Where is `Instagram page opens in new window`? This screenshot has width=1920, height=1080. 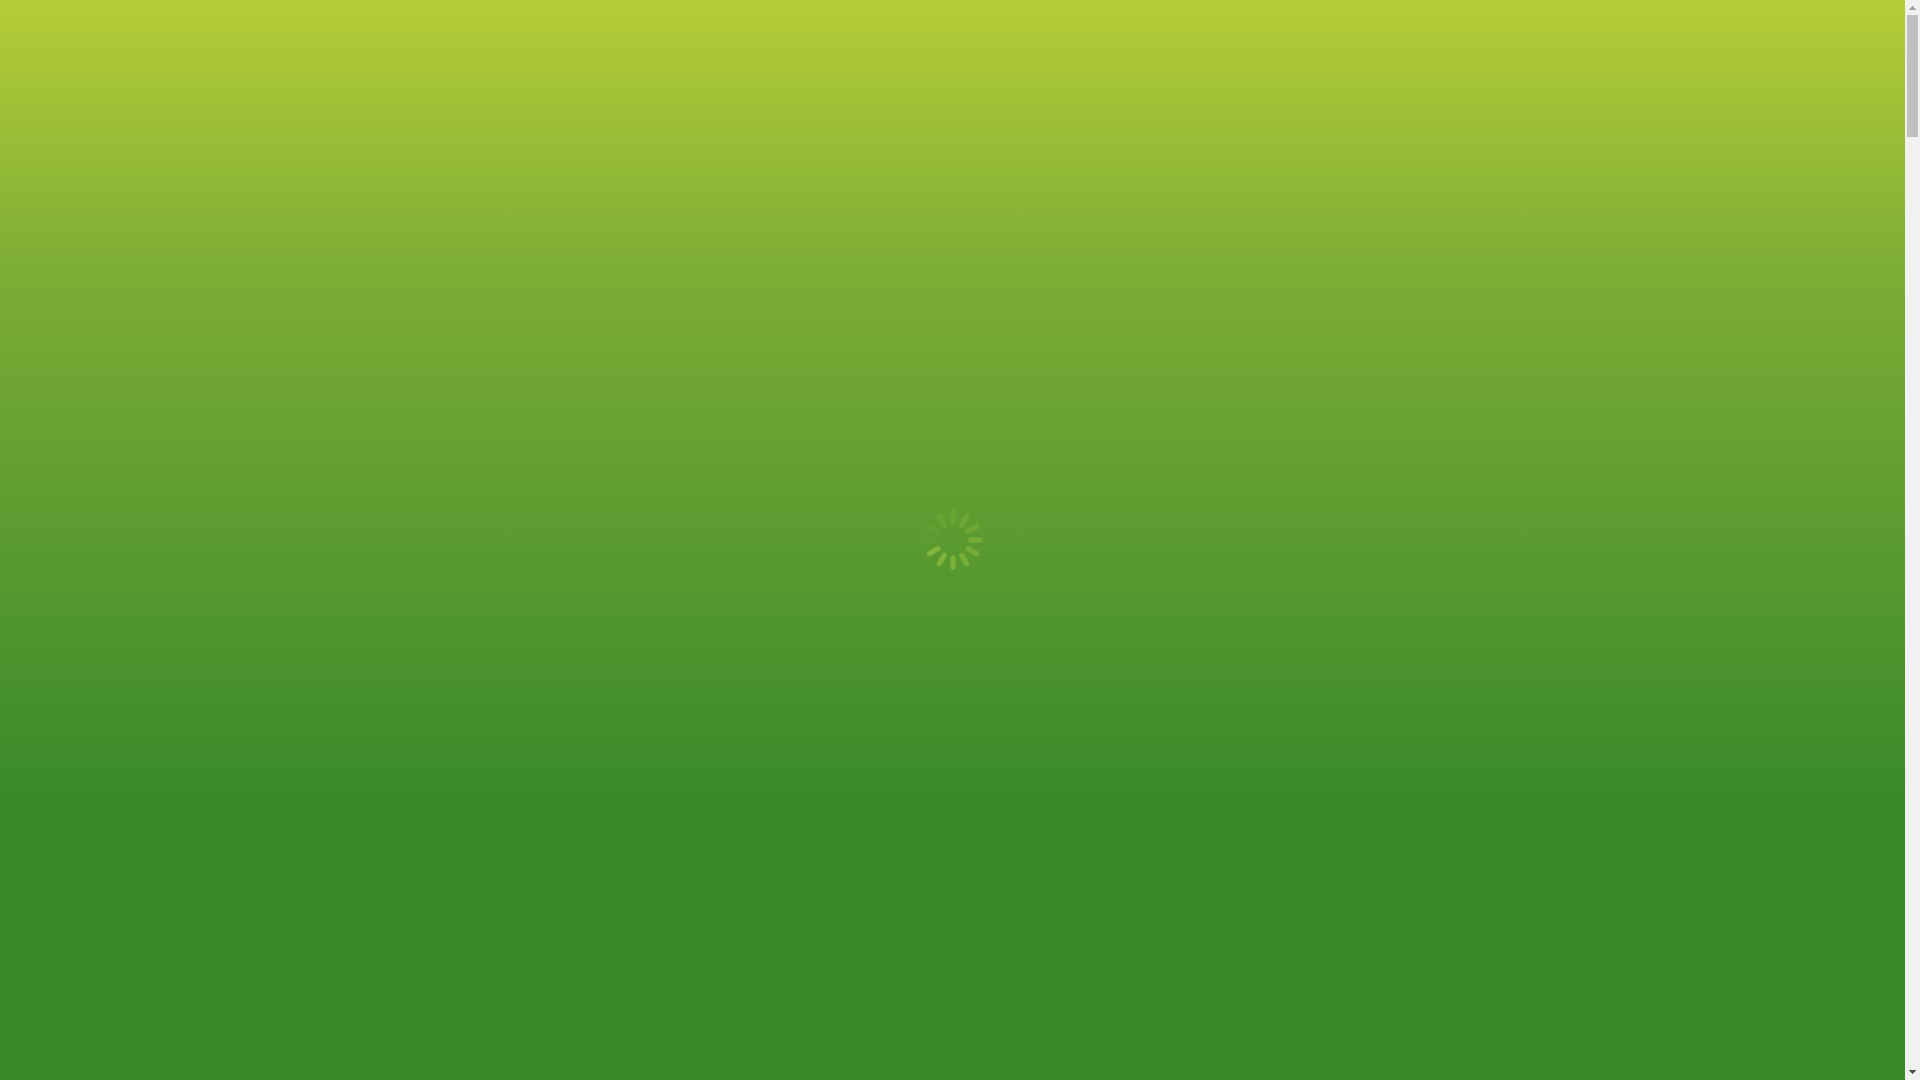 Instagram page opens in new window is located at coordinates (1474, 26).